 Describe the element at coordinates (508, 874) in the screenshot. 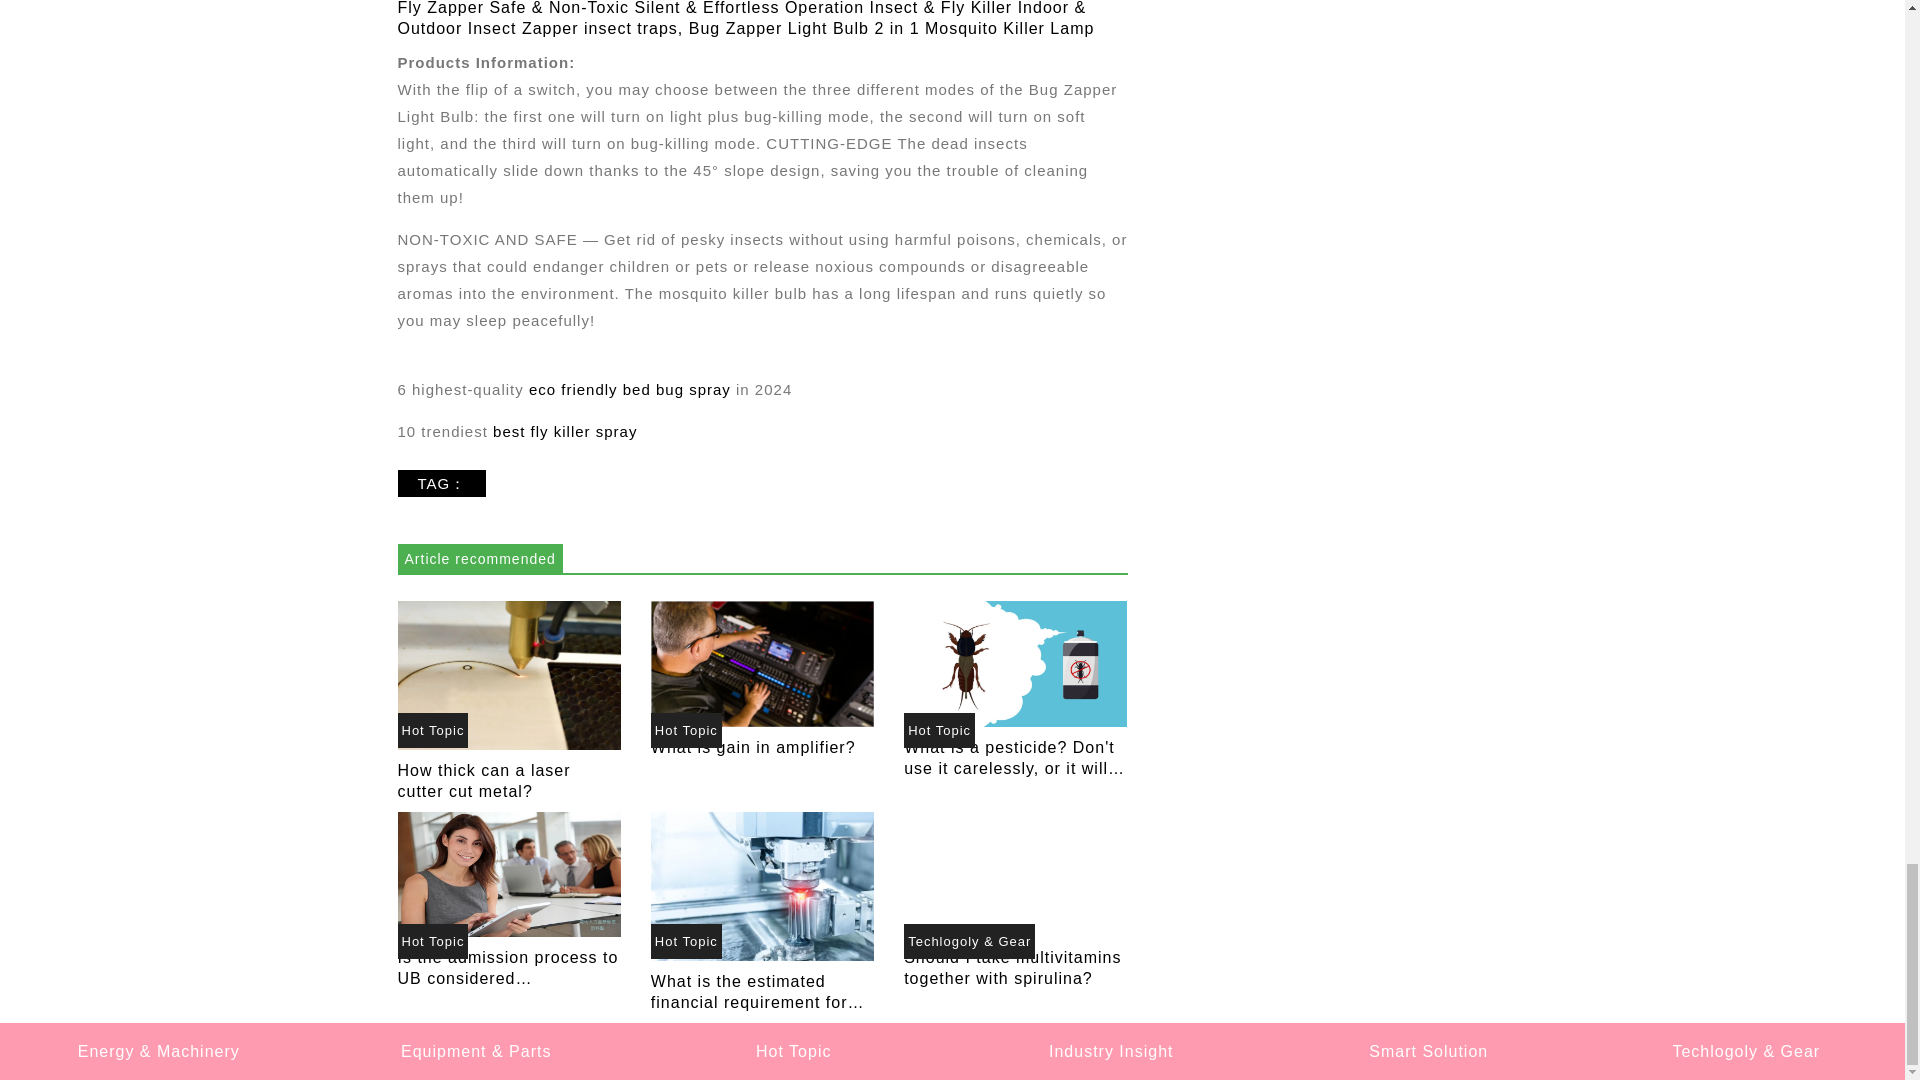

I see `Is the admission process to UB considered straightforward?` at that location.